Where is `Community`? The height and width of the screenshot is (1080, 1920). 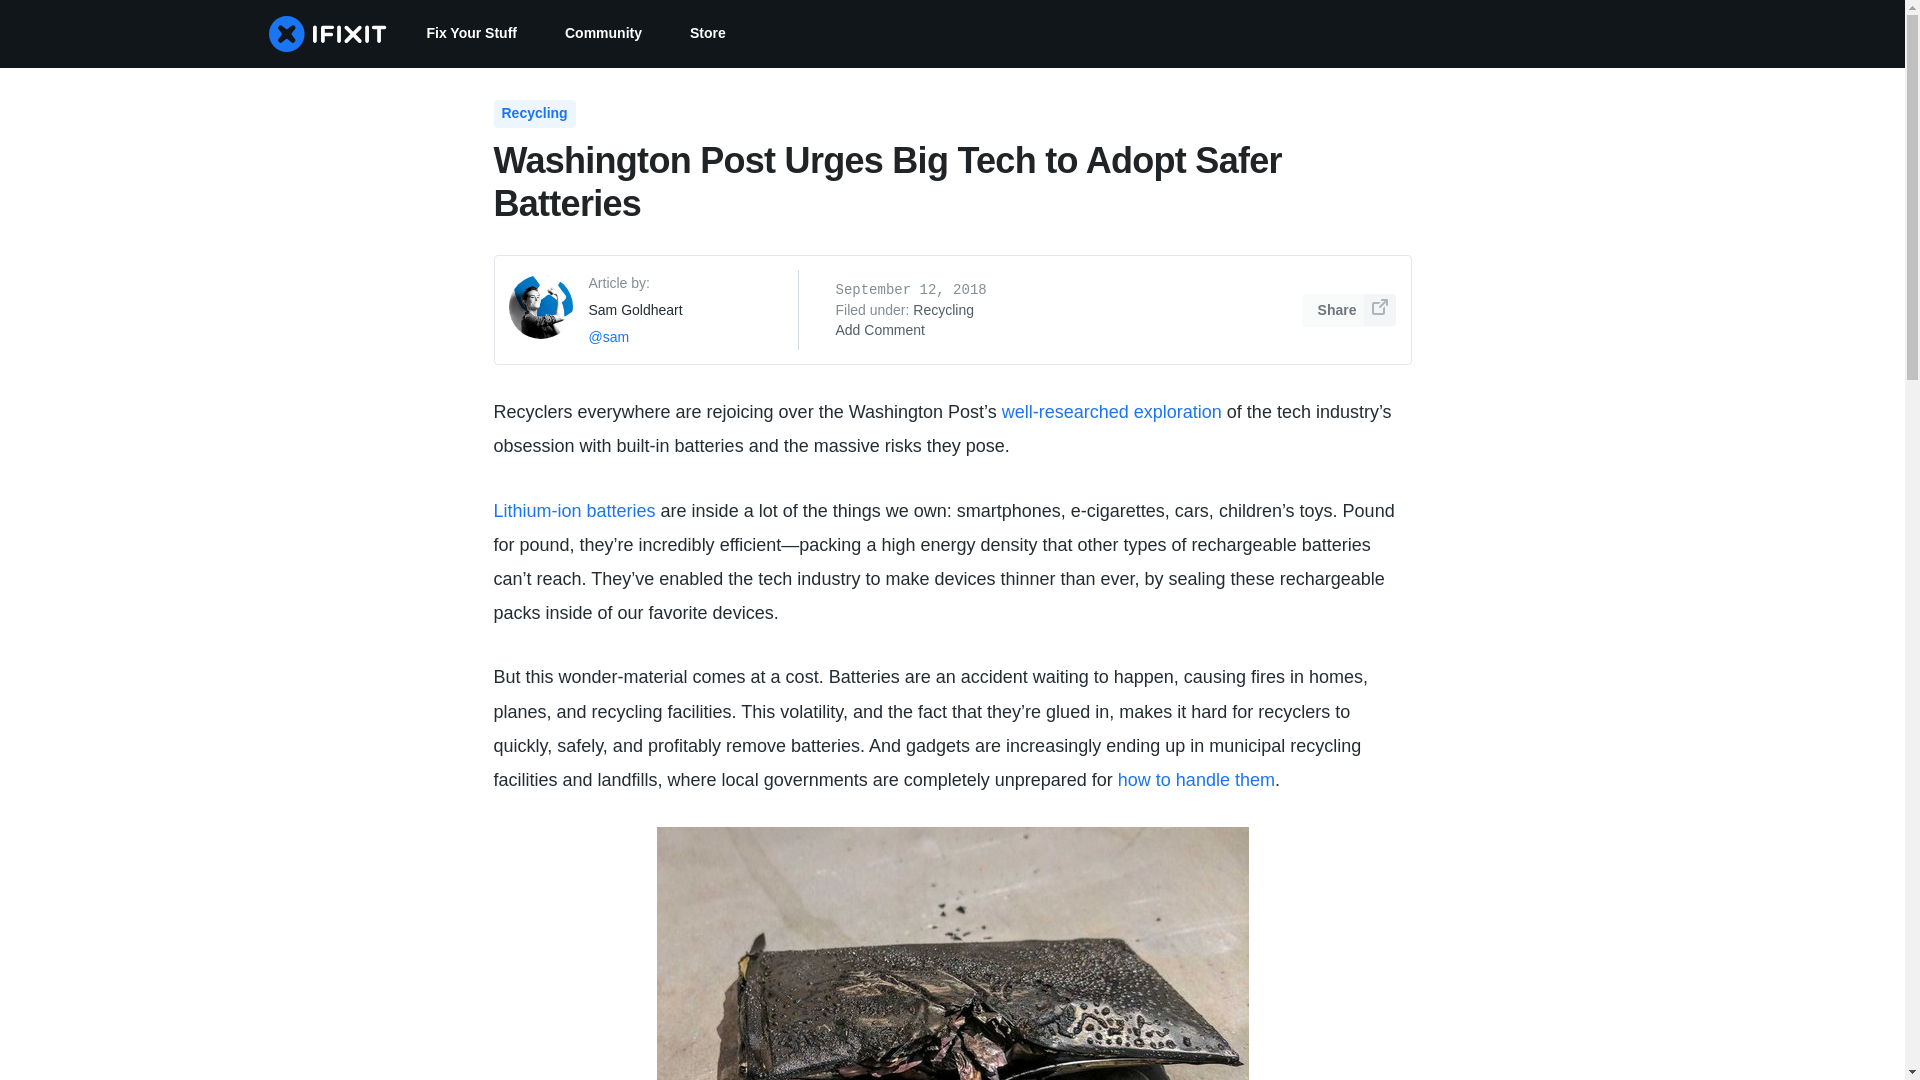
Community is located at coordinates (604, 34).